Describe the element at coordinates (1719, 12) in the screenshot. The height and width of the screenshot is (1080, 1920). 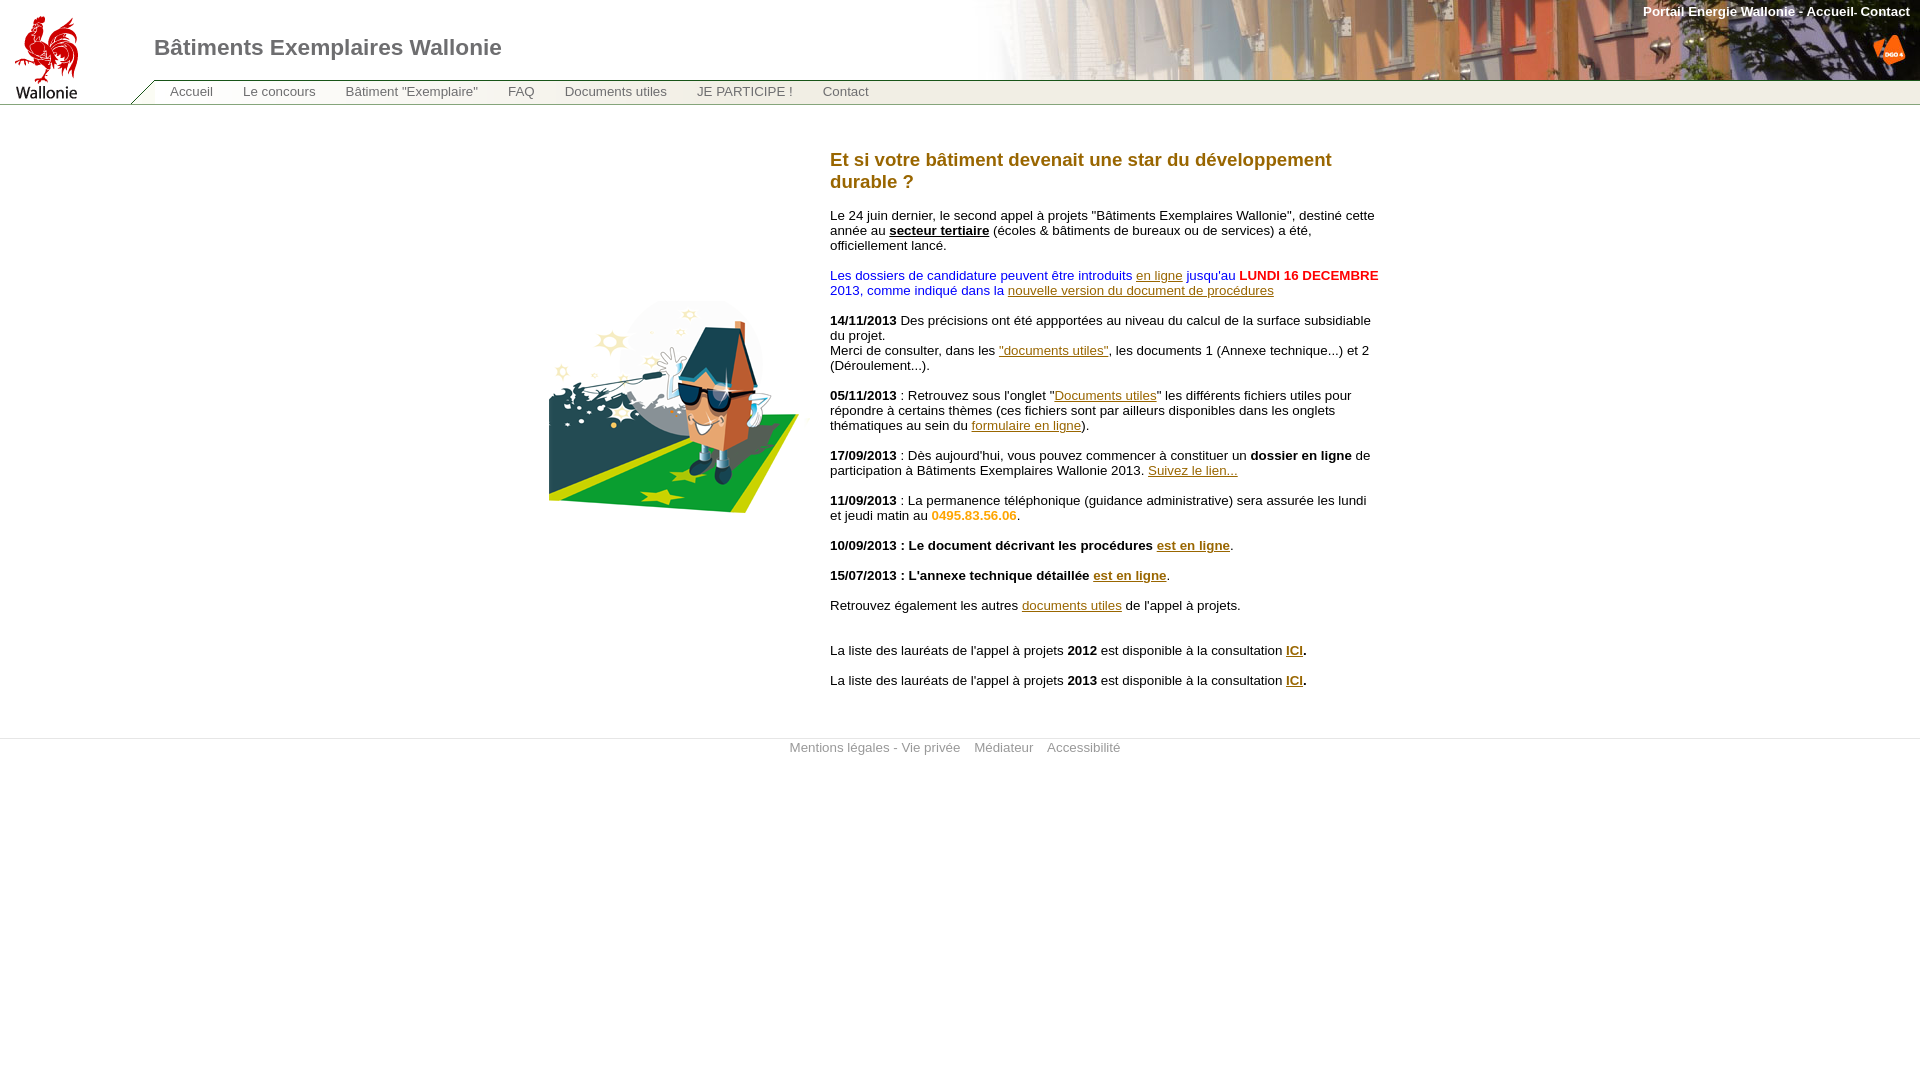
I see `Portail Energie Wallonie` at that location.